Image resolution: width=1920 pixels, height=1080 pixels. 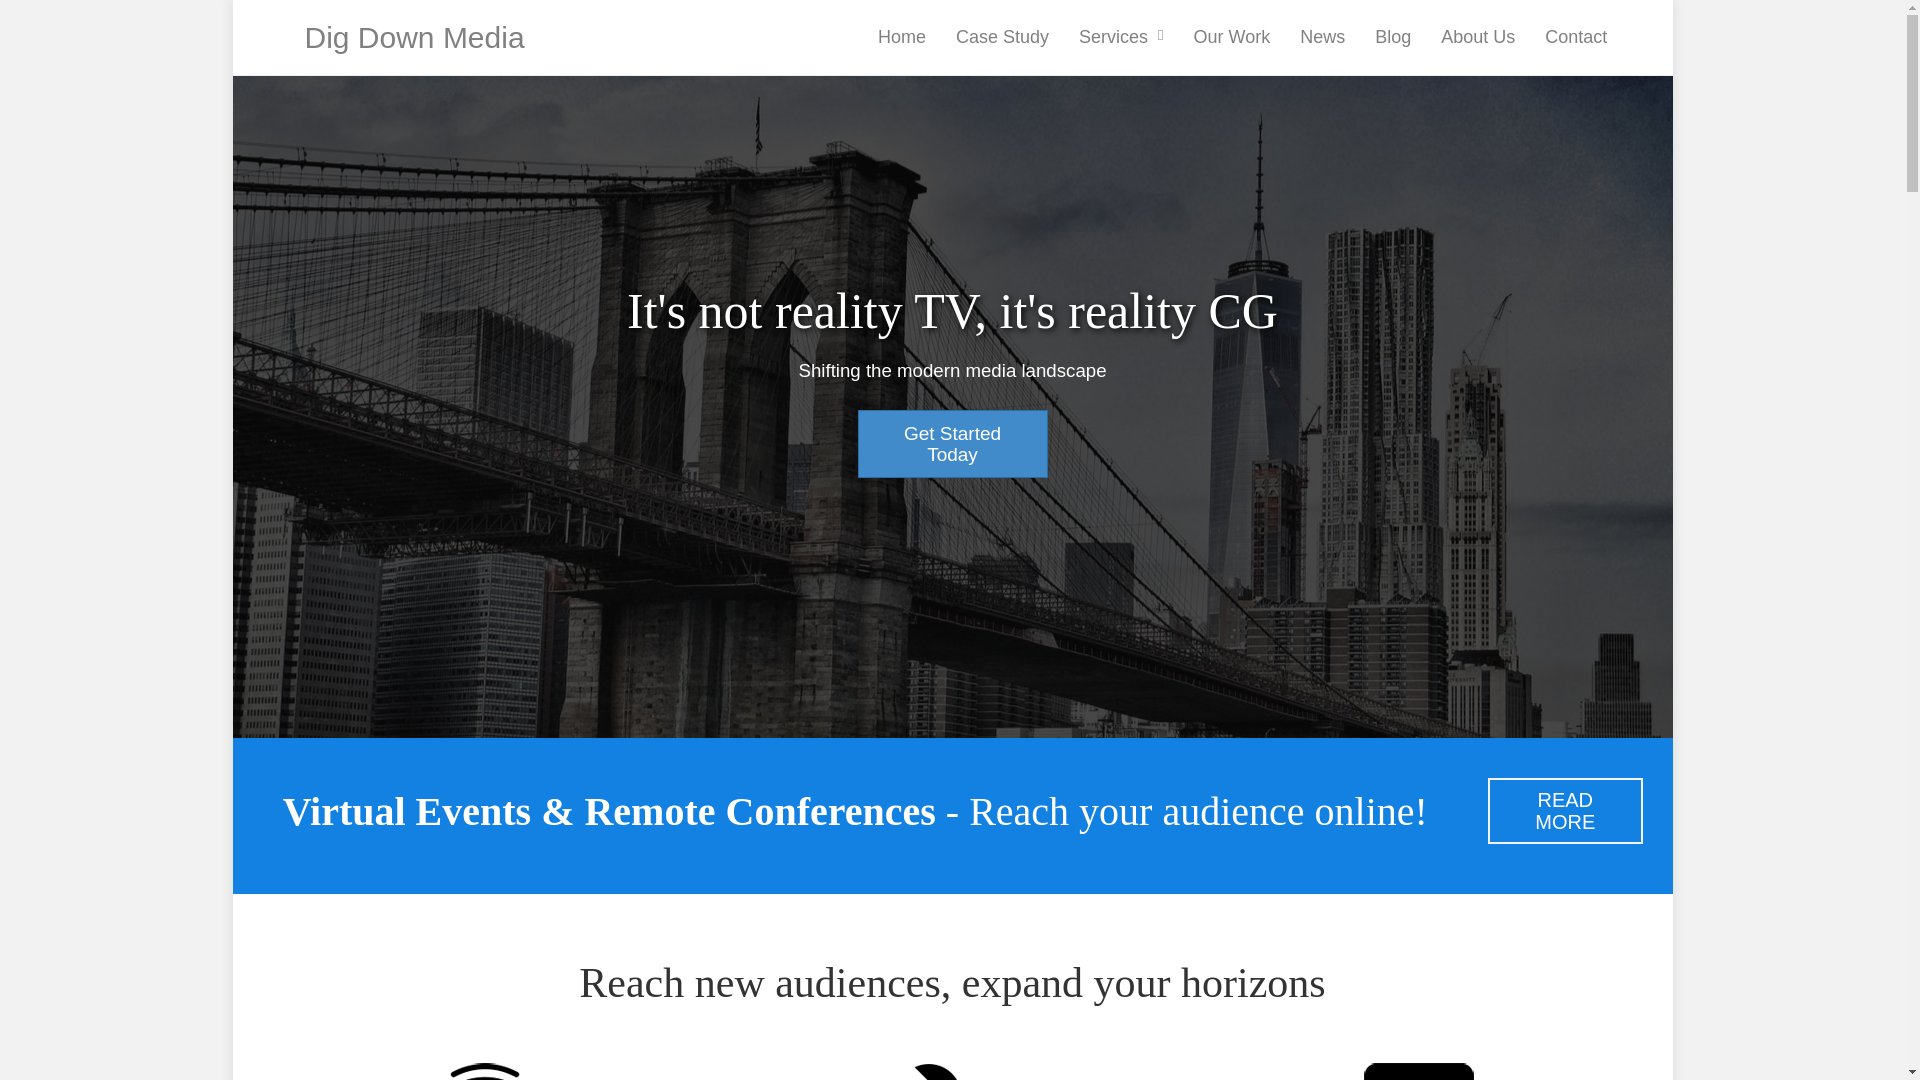 What do you see at coordinates (1002, 36) in the screenshot?
I see `Case Study` at bounding box center [1002, 36].